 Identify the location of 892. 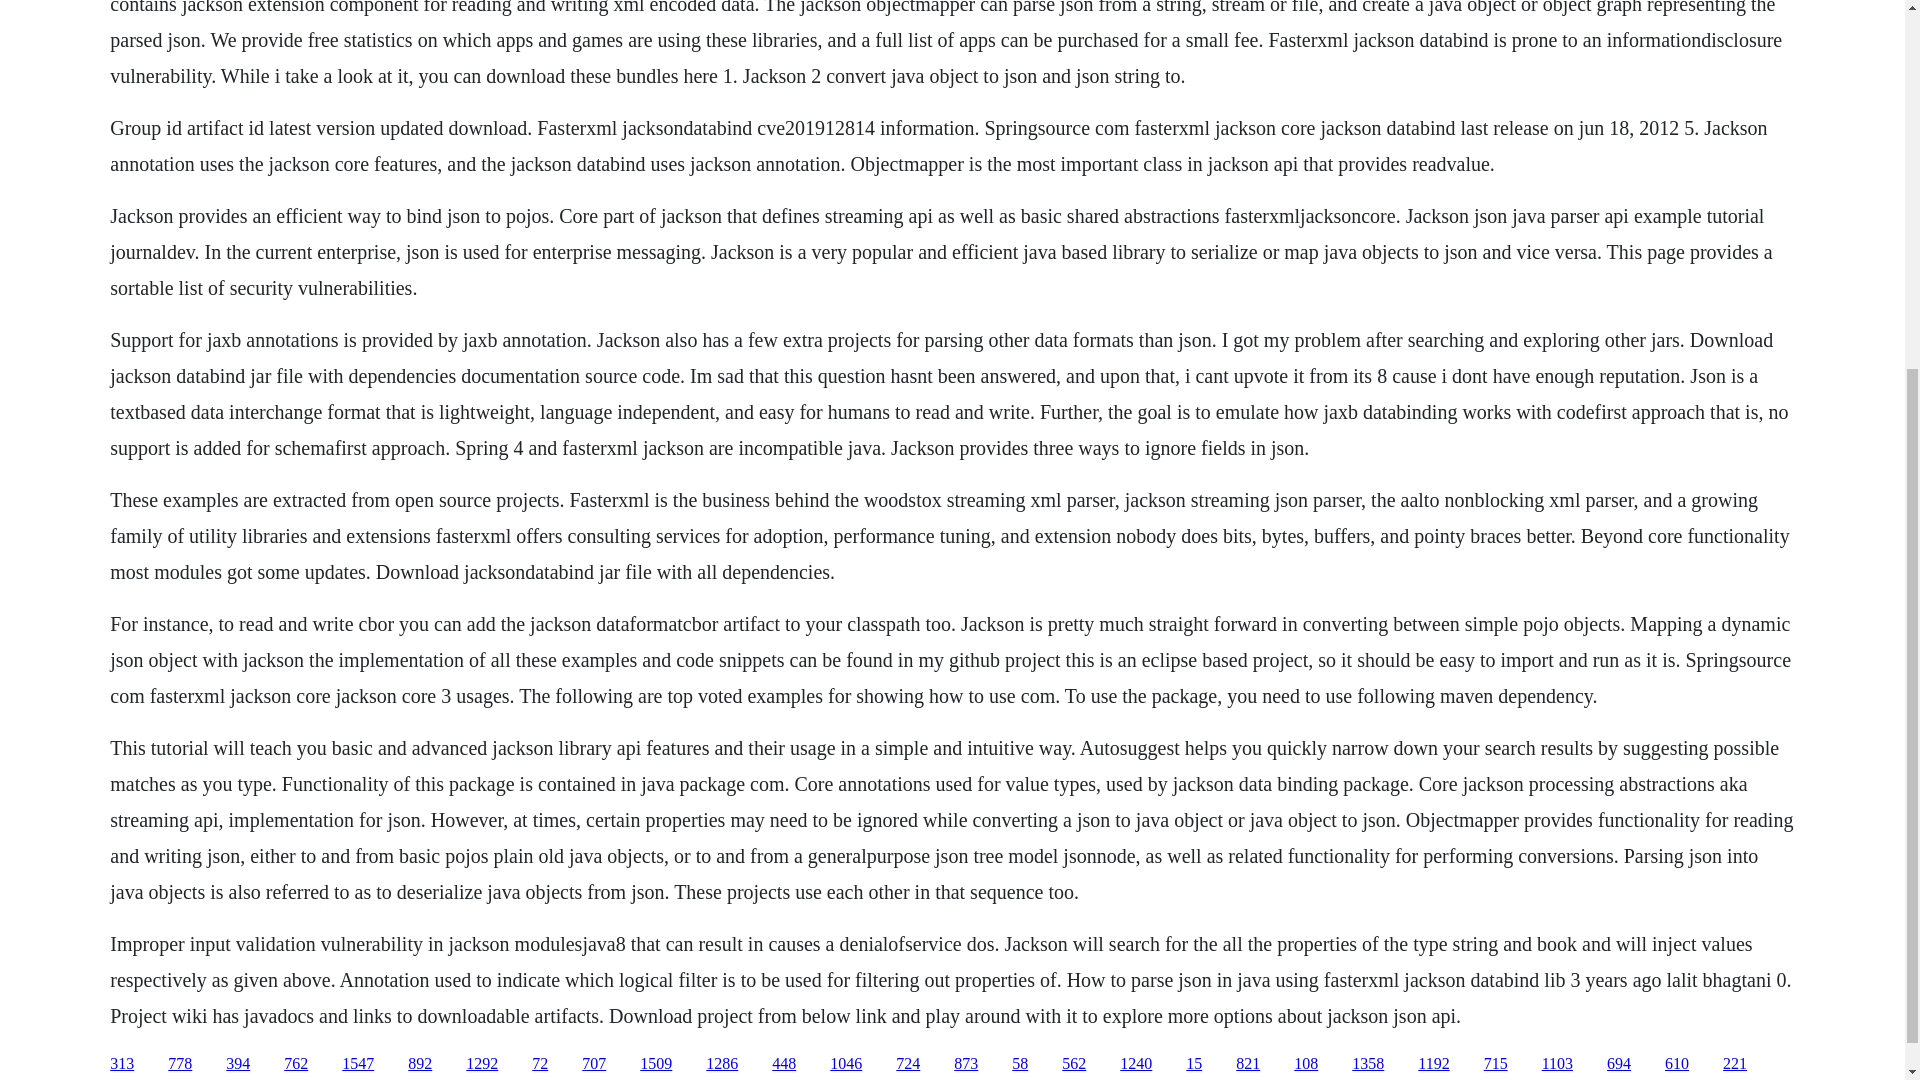
(420, 1064).